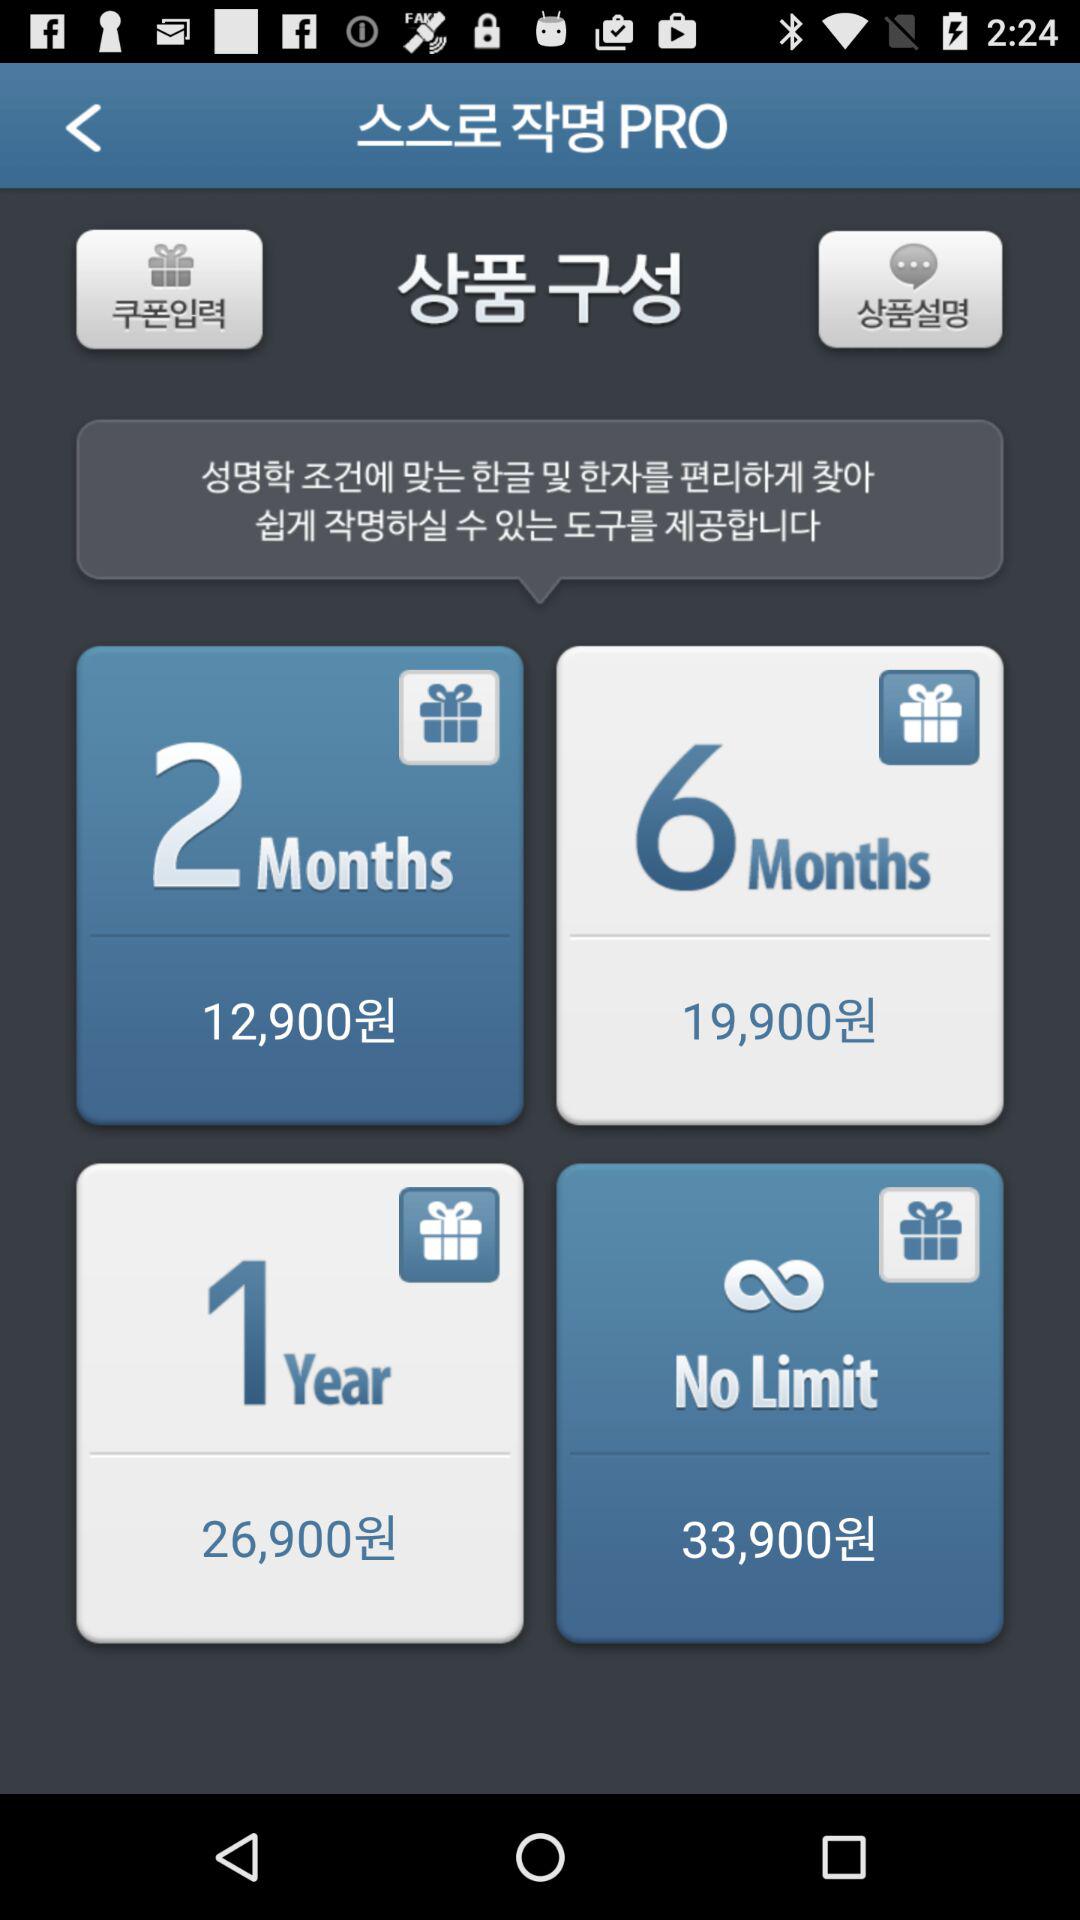 This screenshot has width=1080, height=1920. I want to click on view blink gift, so click(930, 1236).